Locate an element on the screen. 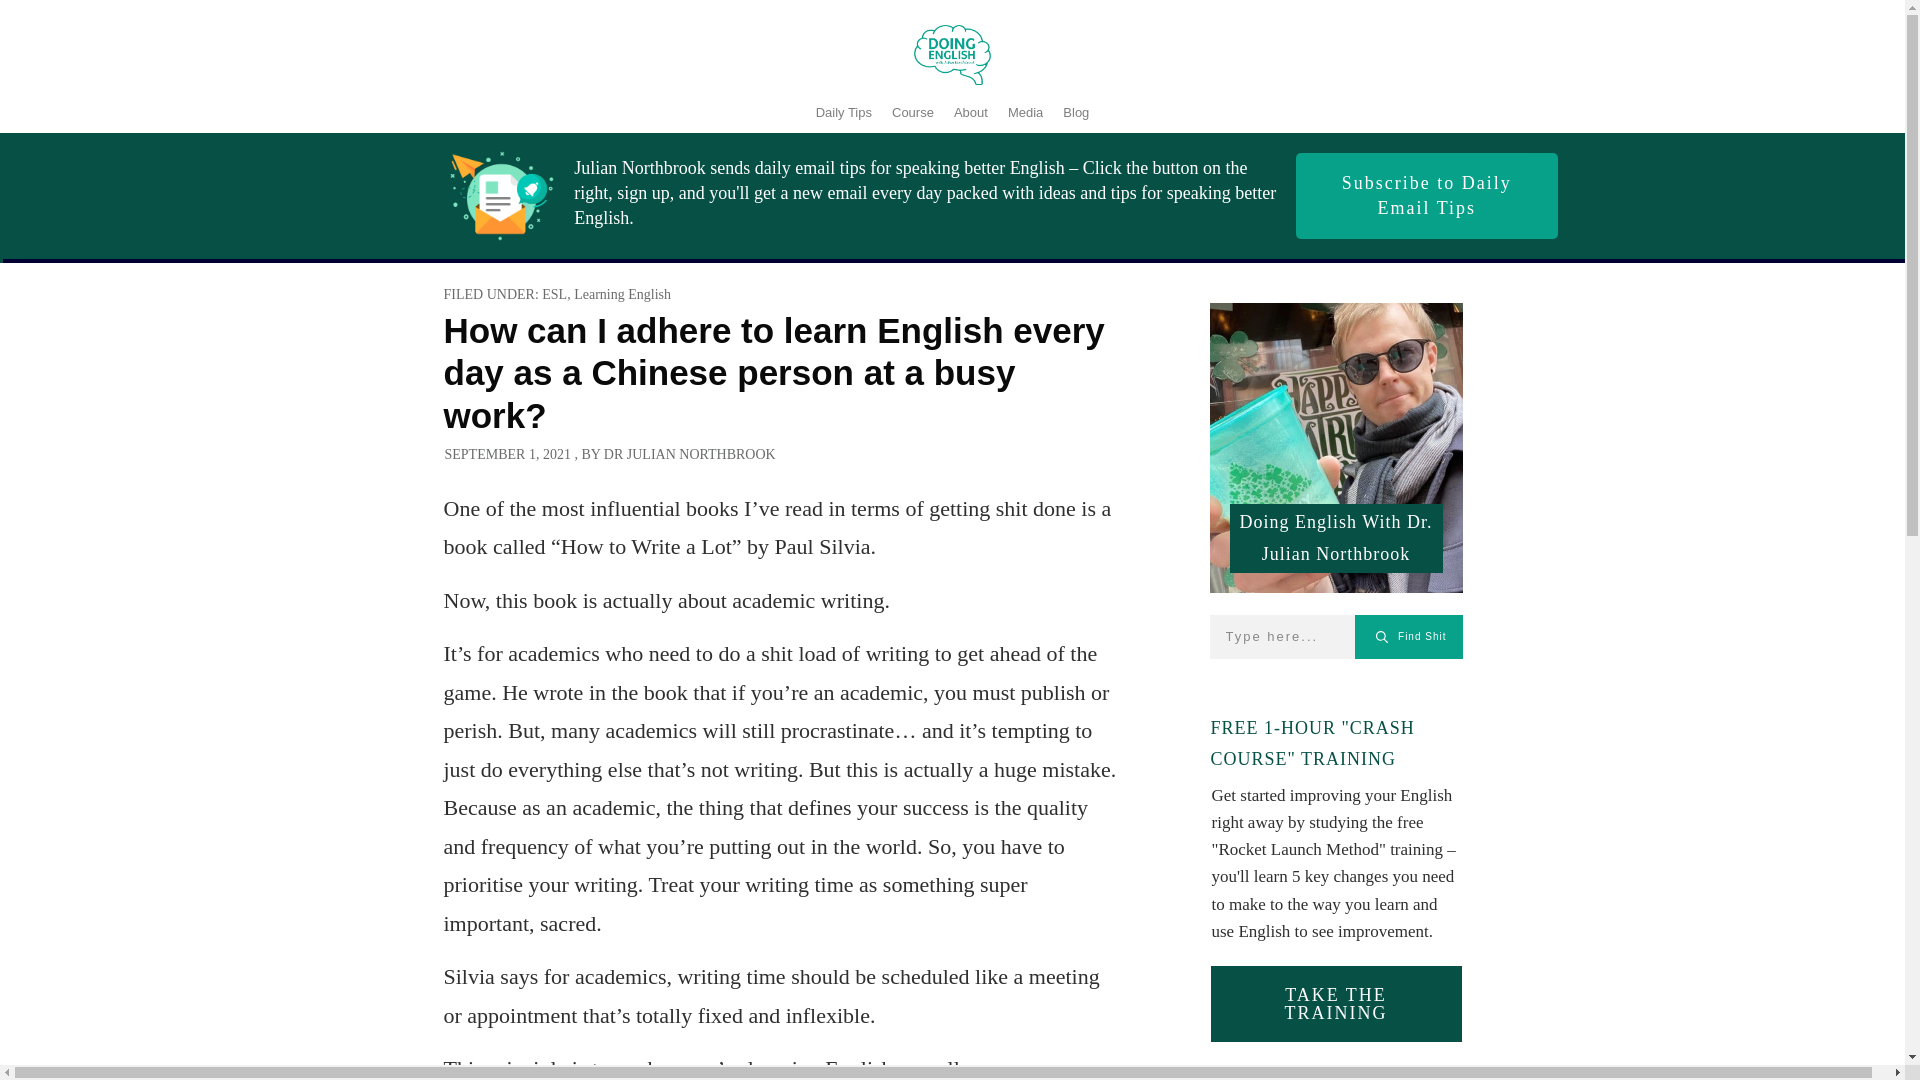 The width and height of the screenshot is (1920, 1080). Find Shit is located at coordinates (1408, 636).